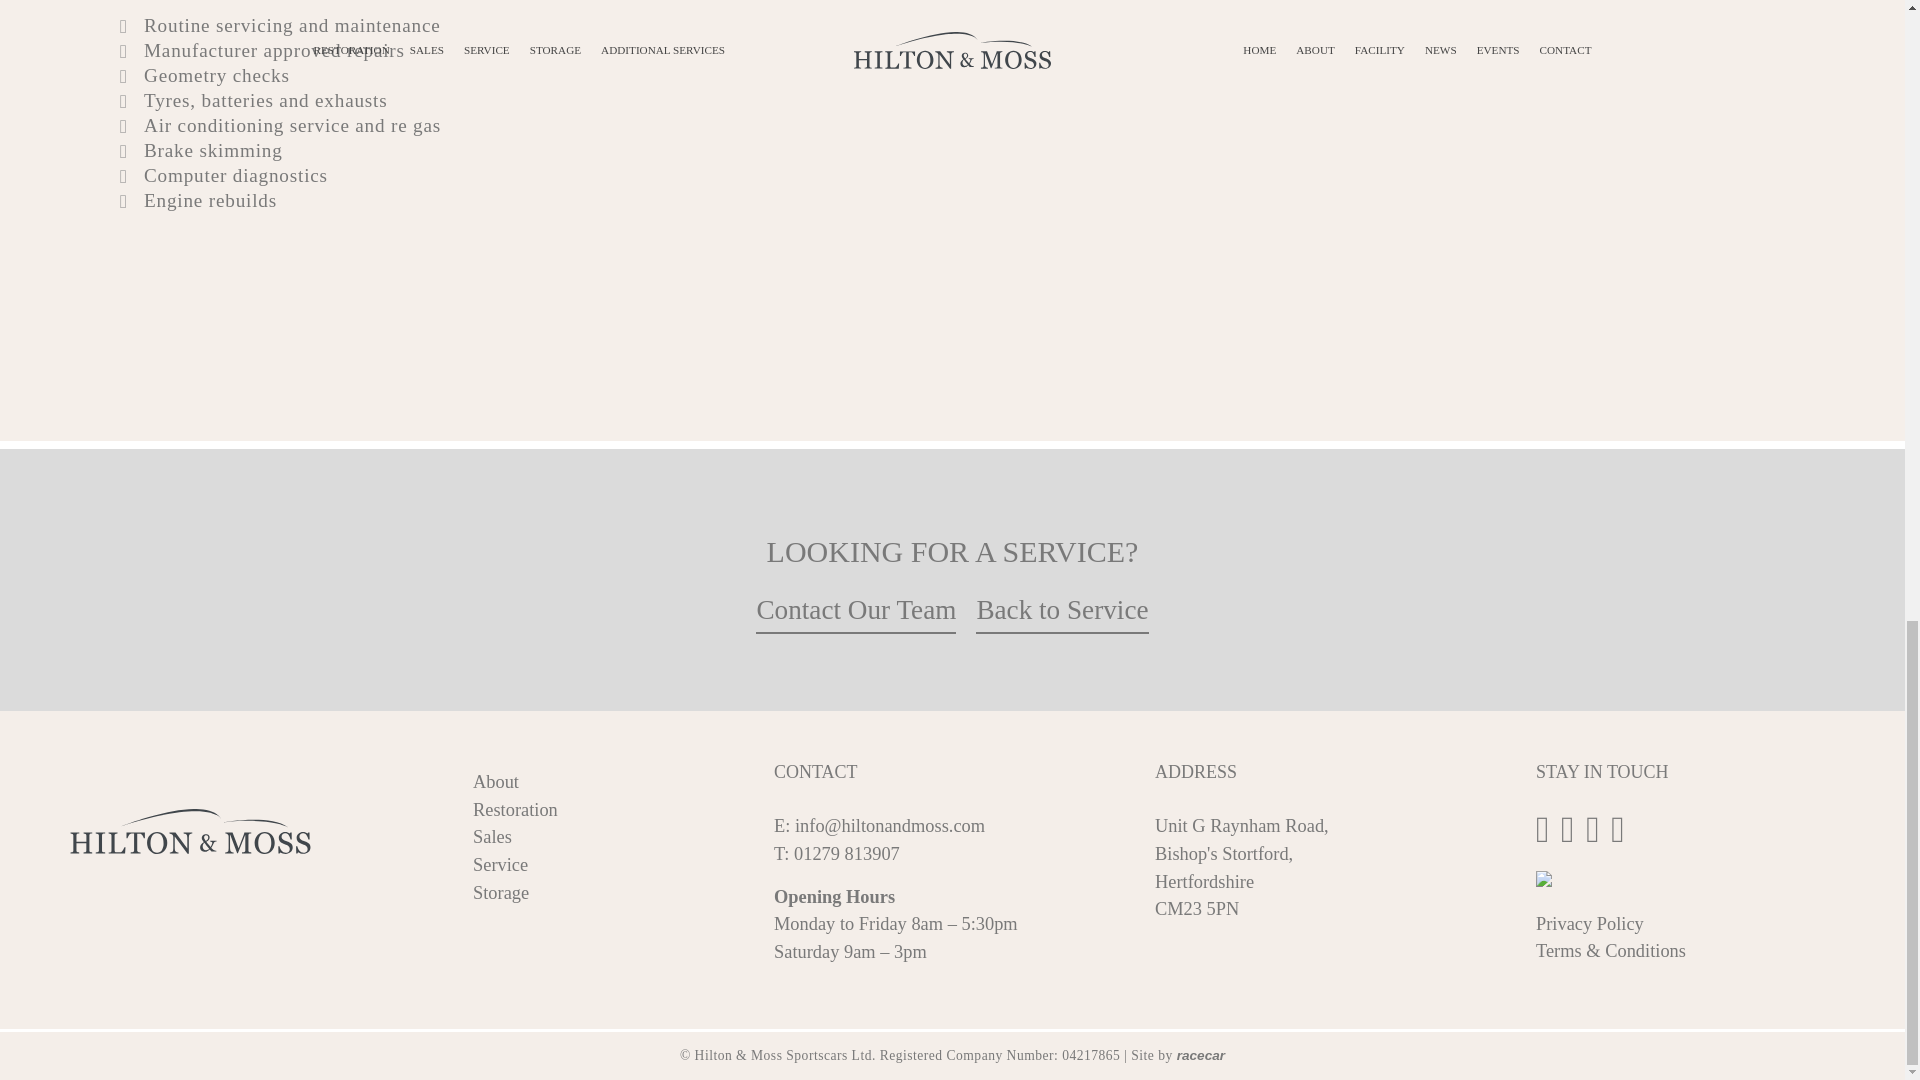 Image resolution: width=1920 pixels, height=1080 pixels. What do you see at coordinates (856, 610) in the screenshot?
I see `Contact Our Team` at bounding box center [856, 610].